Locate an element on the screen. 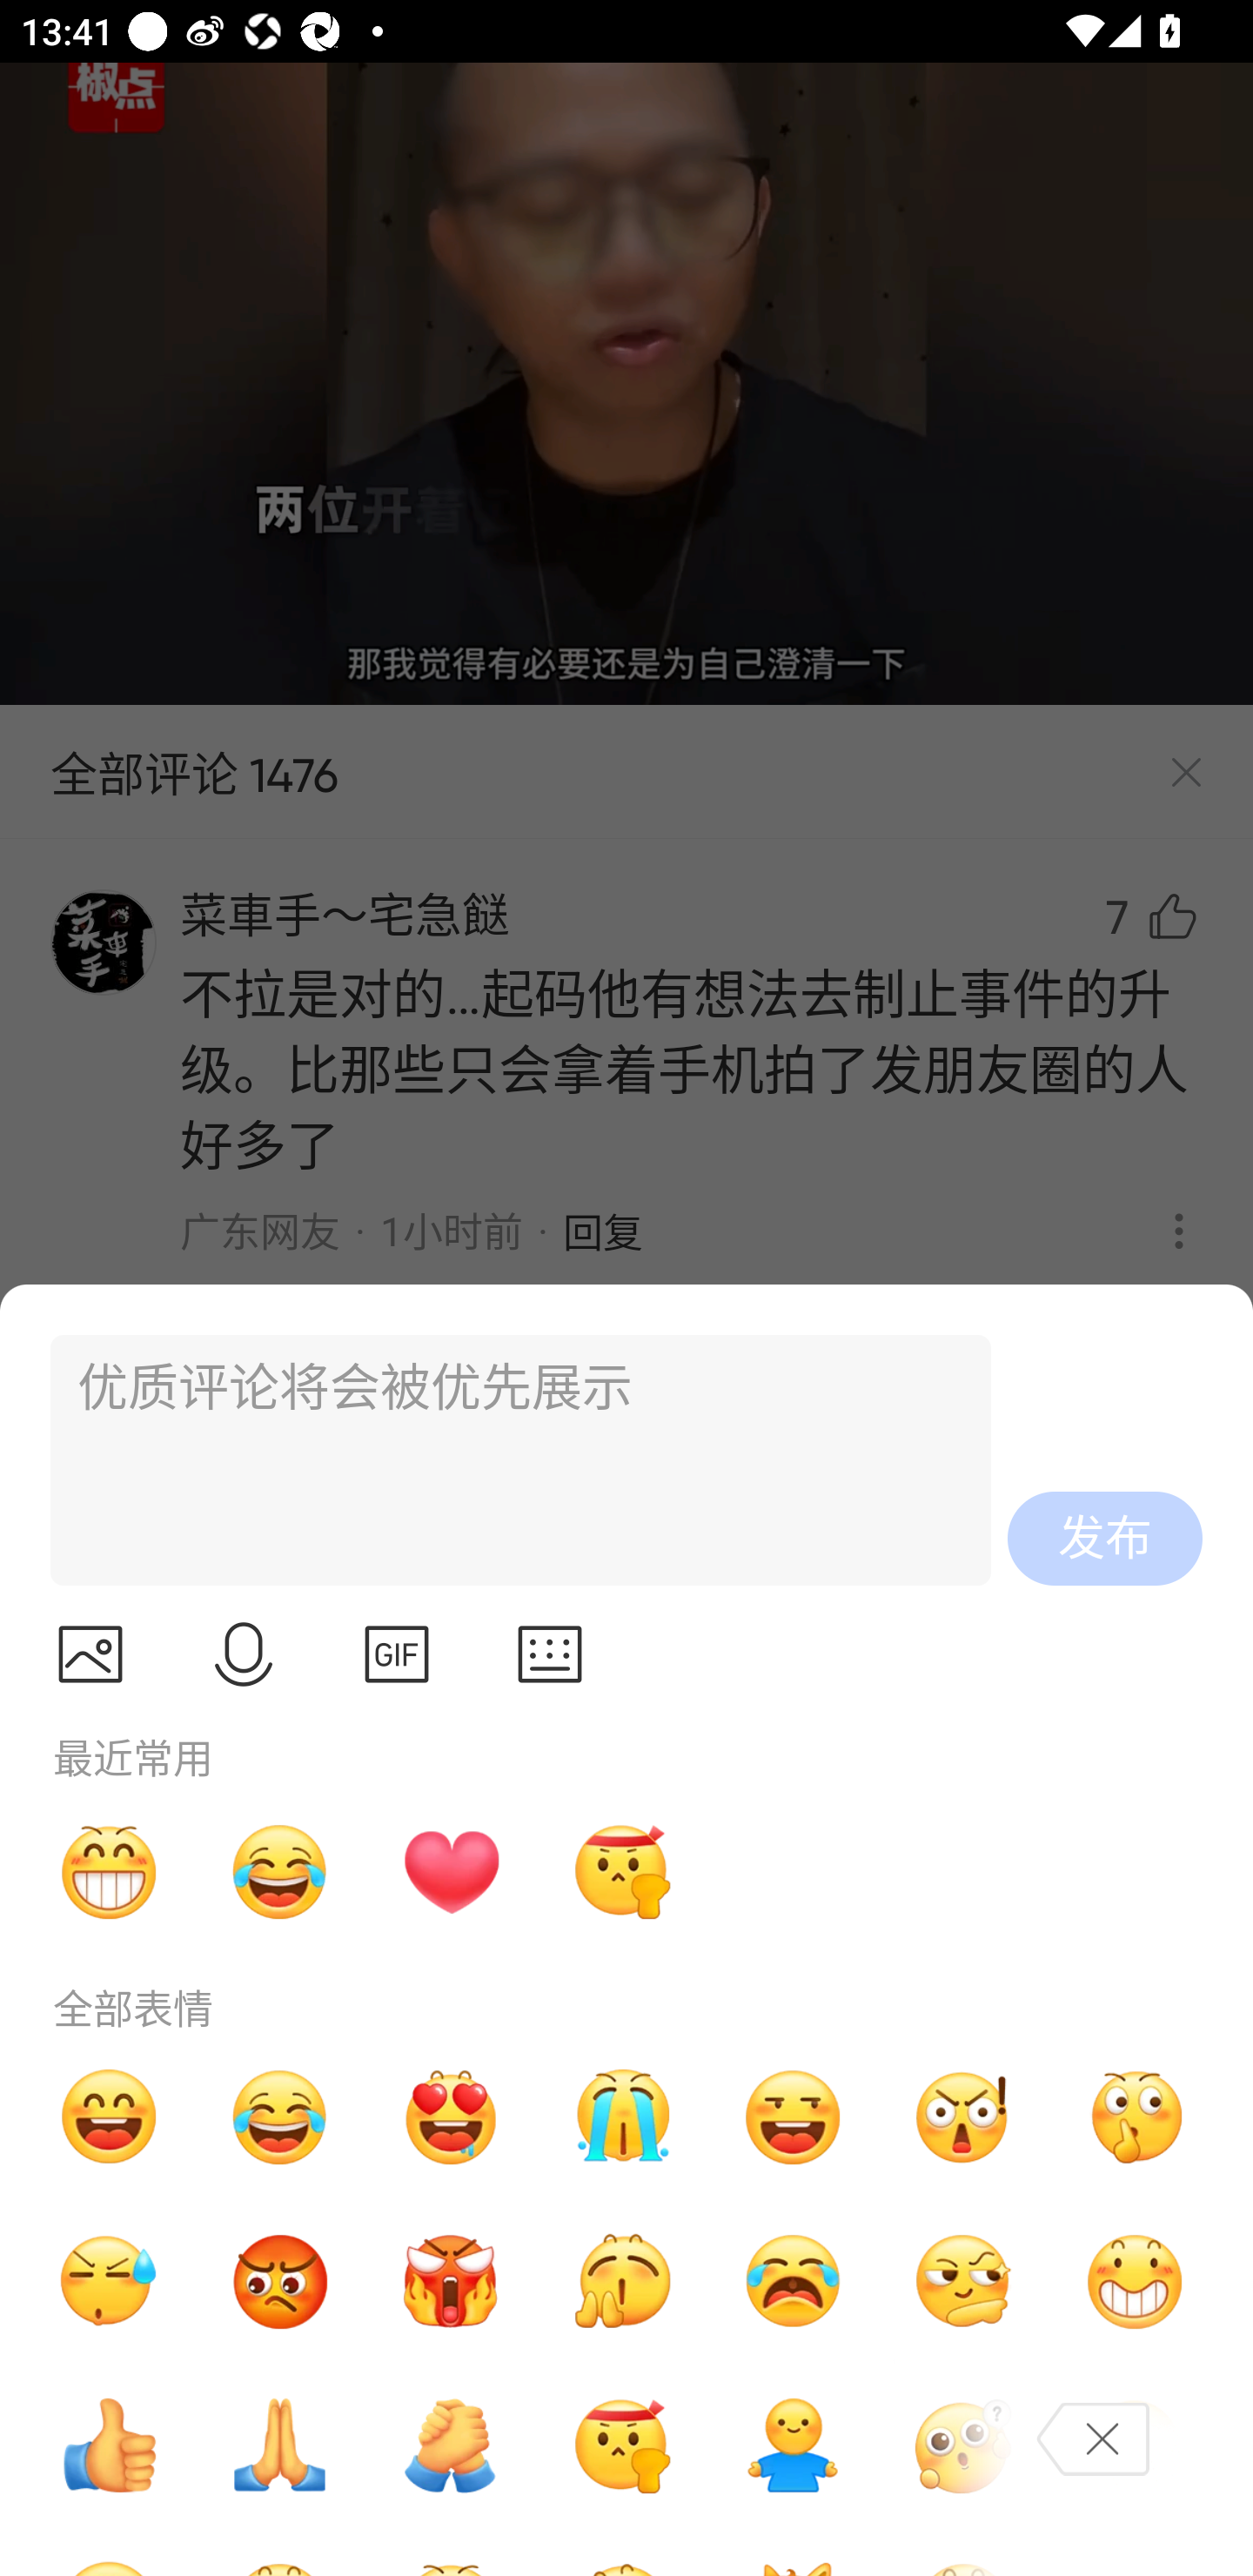  抱抱 is located at coordinates (793, 2445).